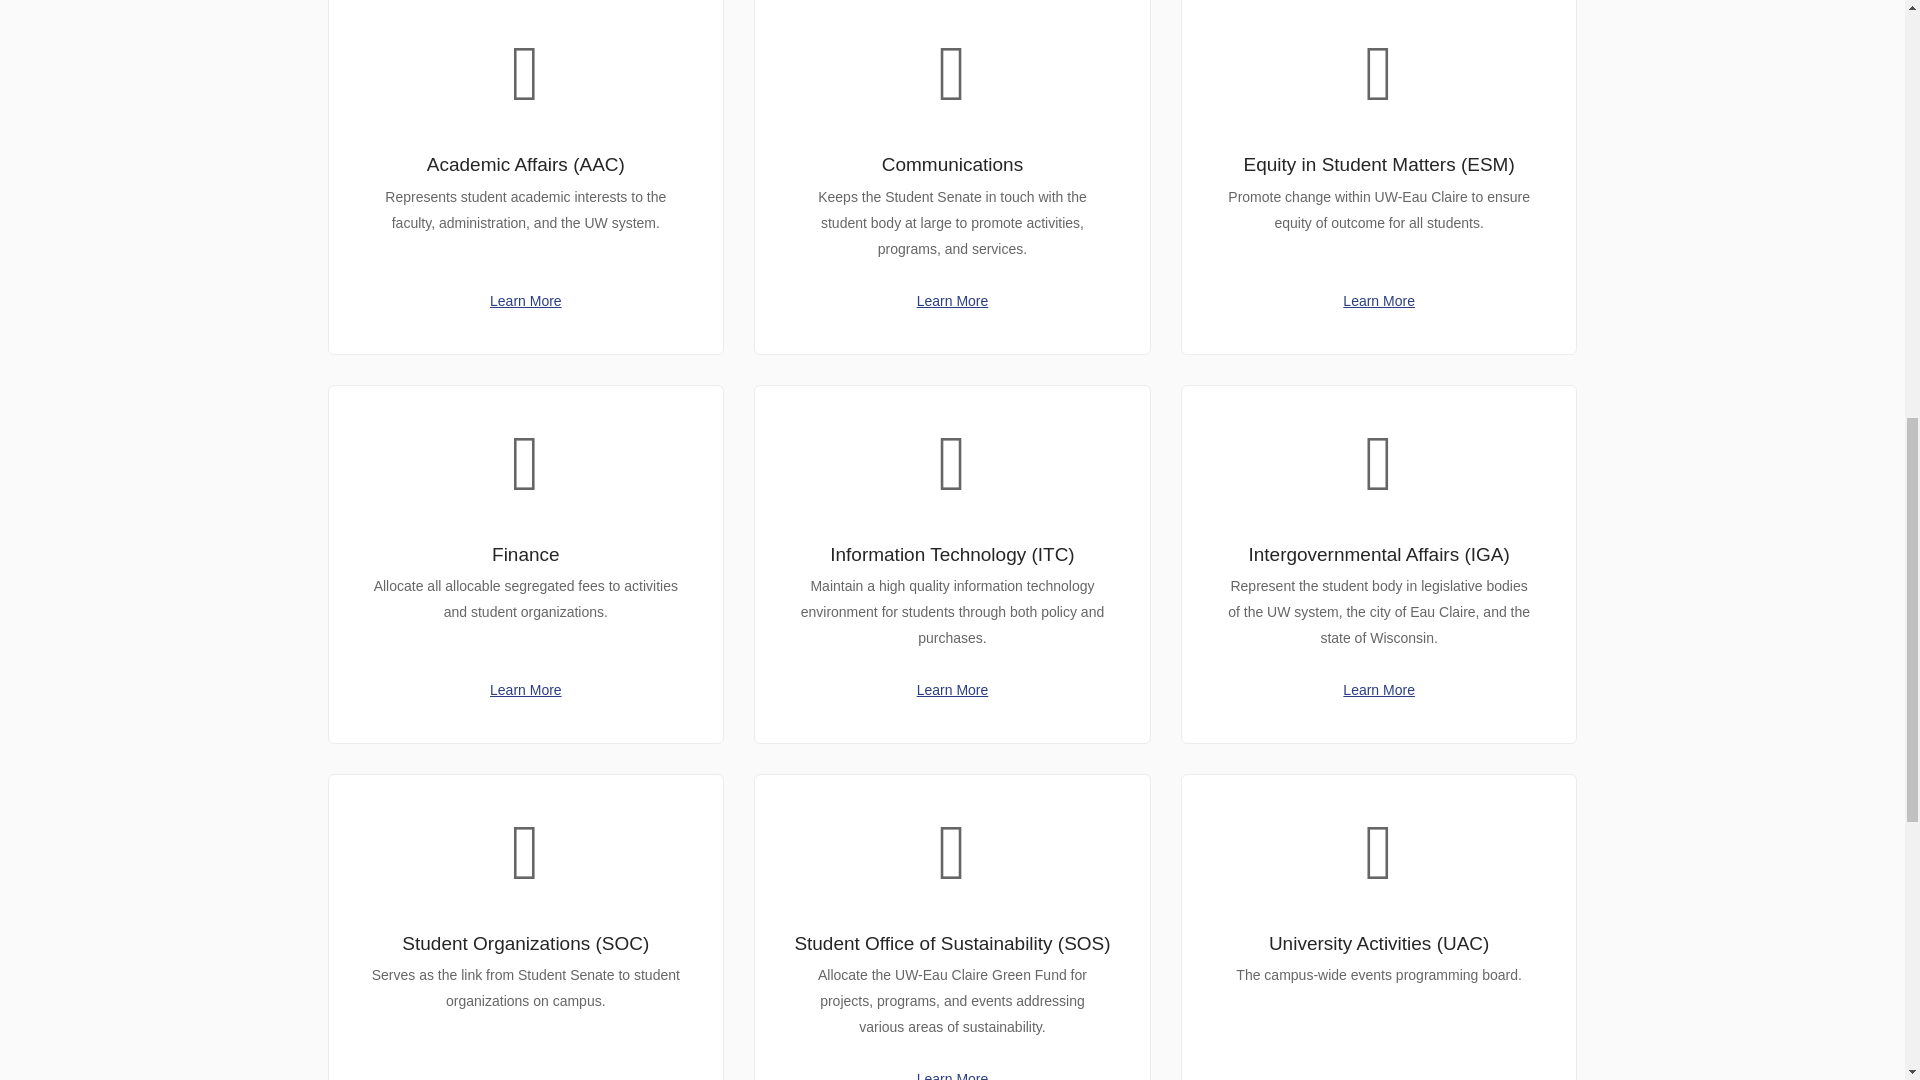  What do you see at coordinates (1378, 689) in the screenshot?
I see `Learn More` at bounding box center [1378, 689].